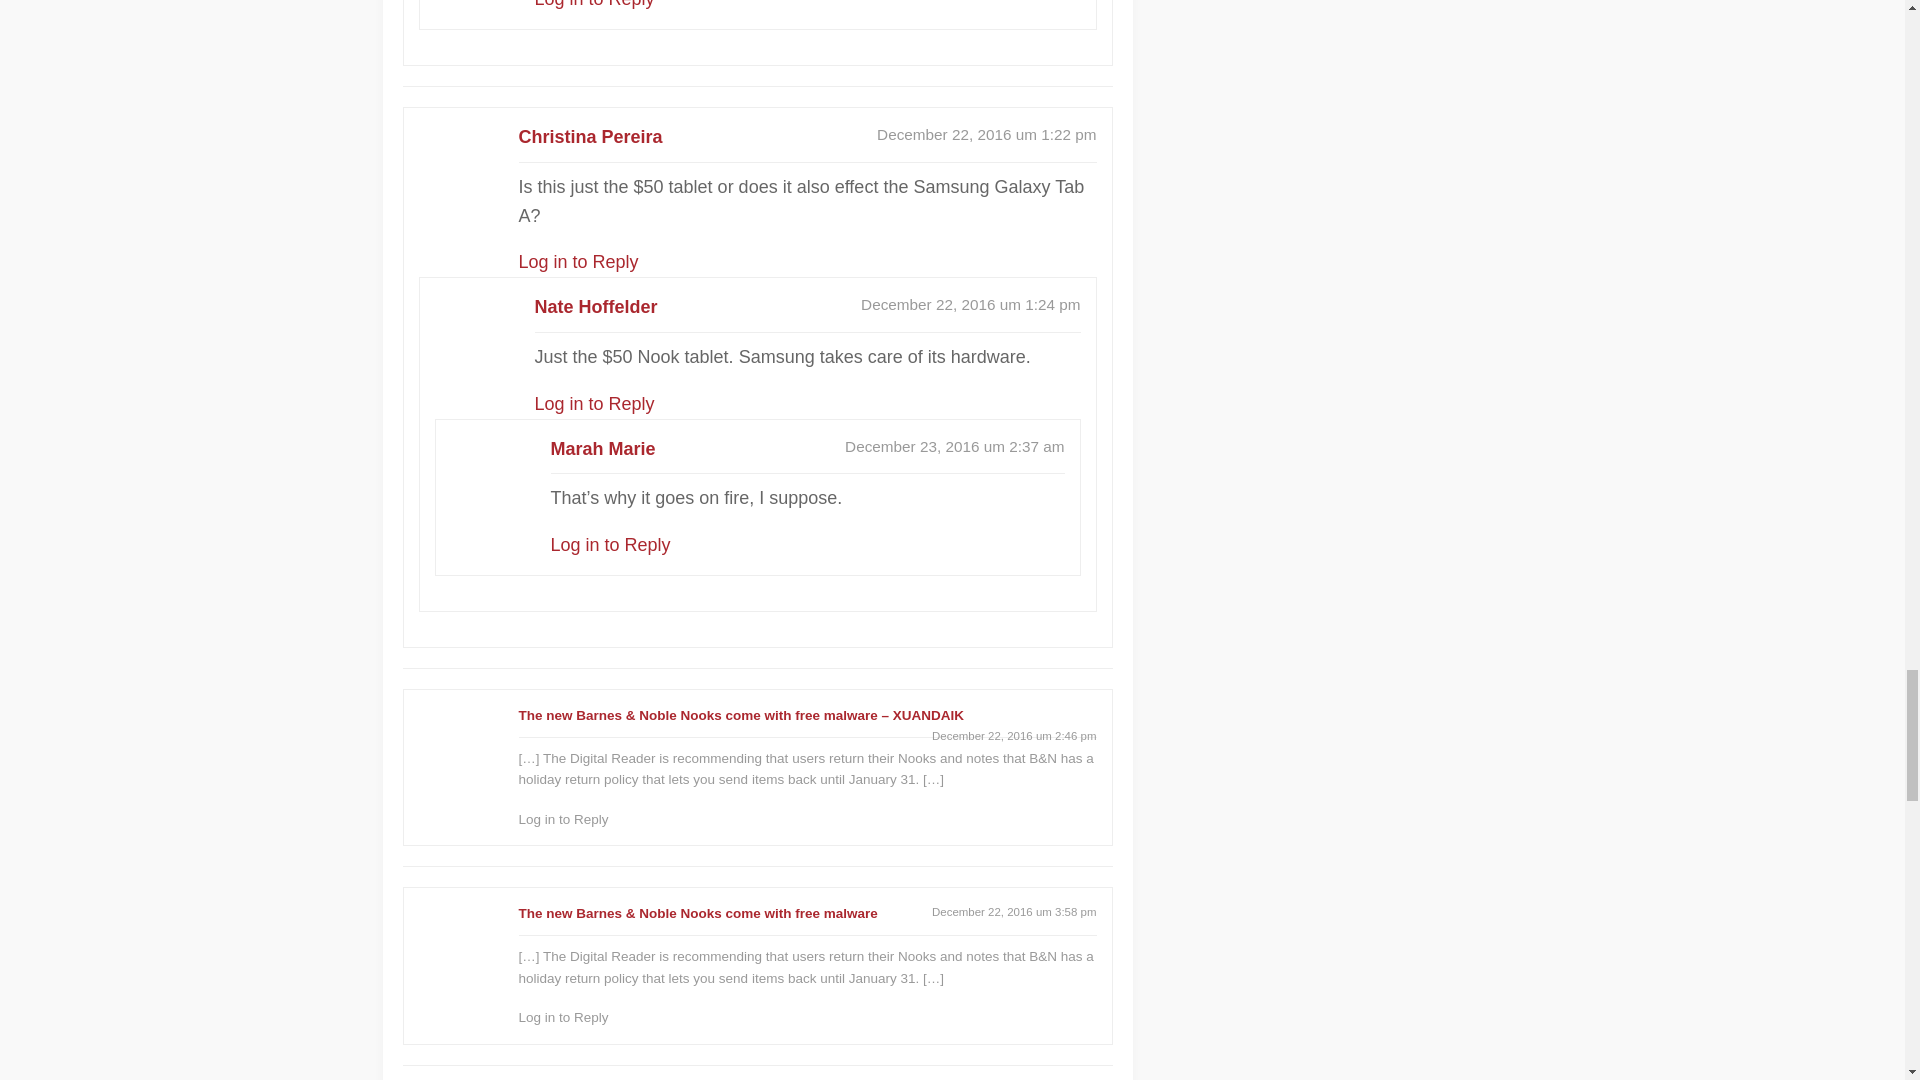 Image resolution: width=1920 pixels, height=1080 pixels. What do you see at coordinates (594, 4) in the screenshot?
I see `Log in to Reply` at bounding box center [594, 4].